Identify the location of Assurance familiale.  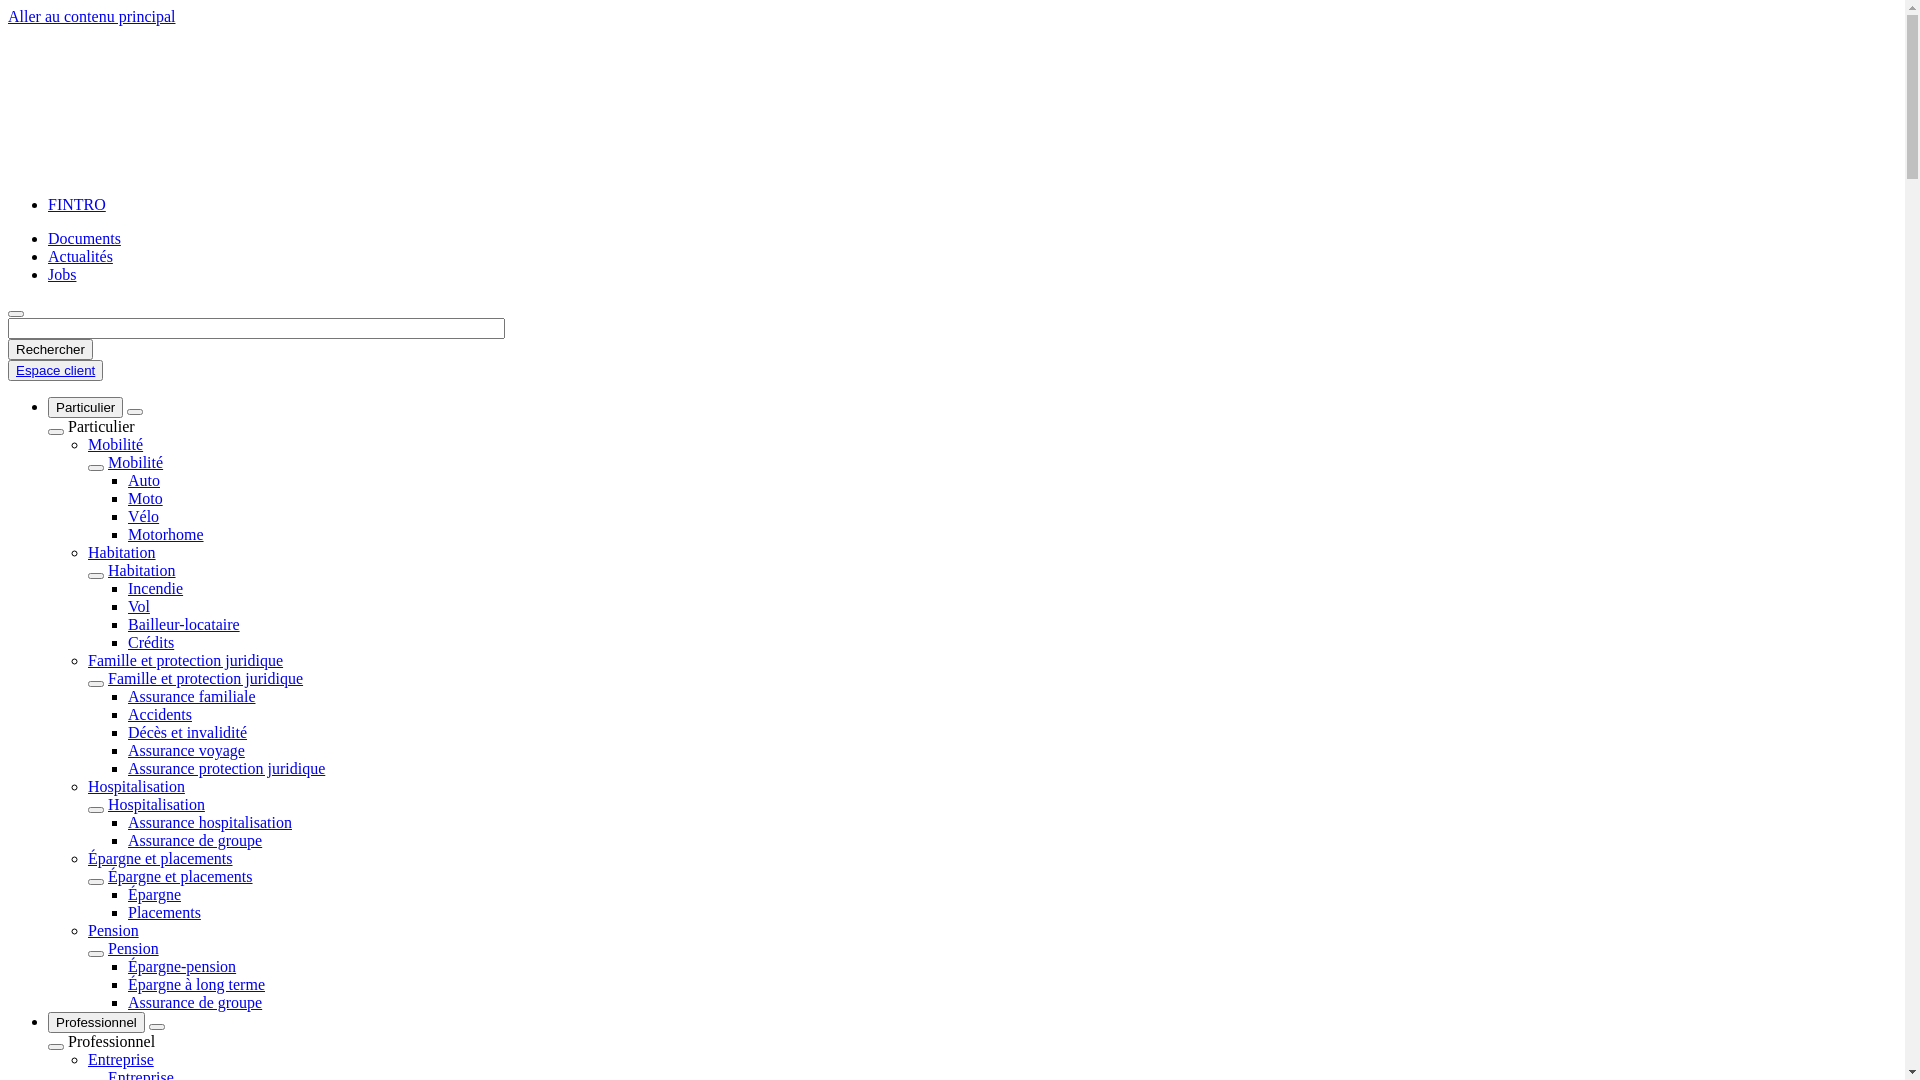
(192, 696).